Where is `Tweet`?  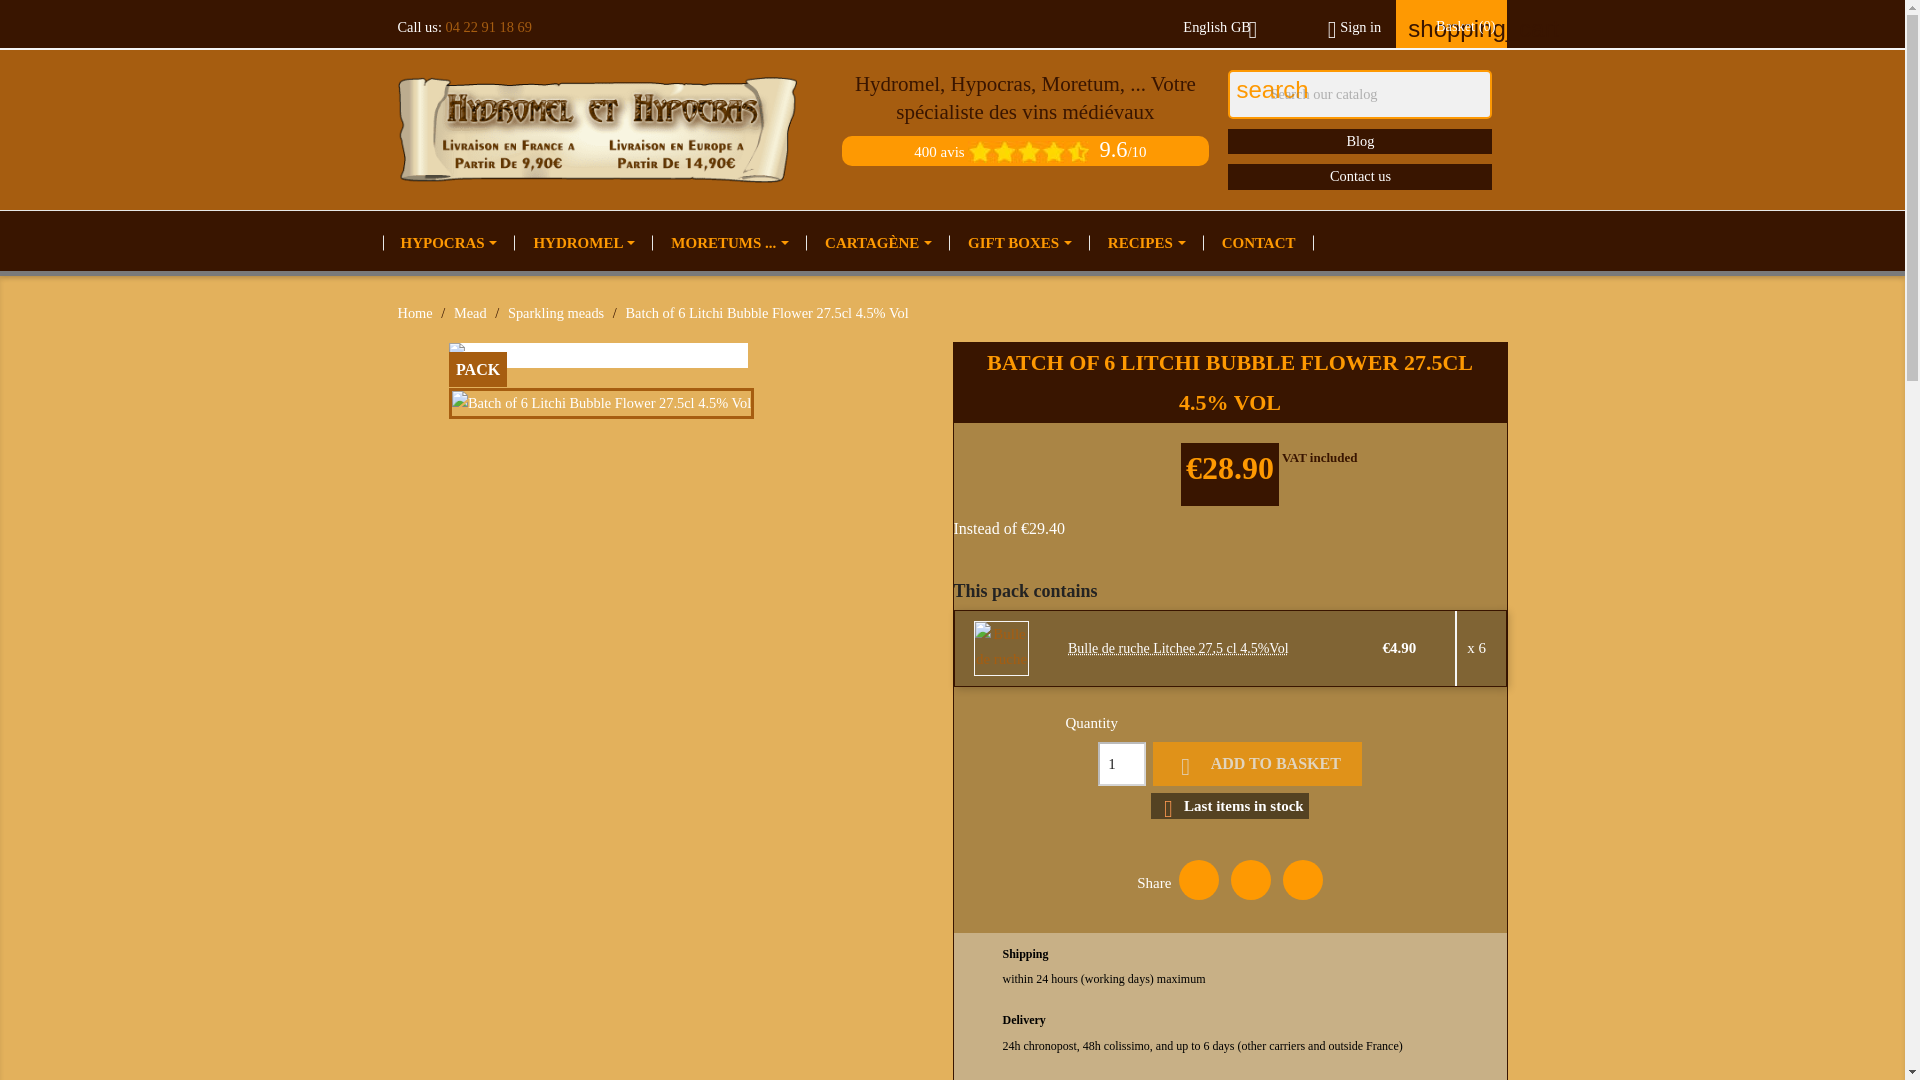
Tweet is located at coordinates (1250, 879).